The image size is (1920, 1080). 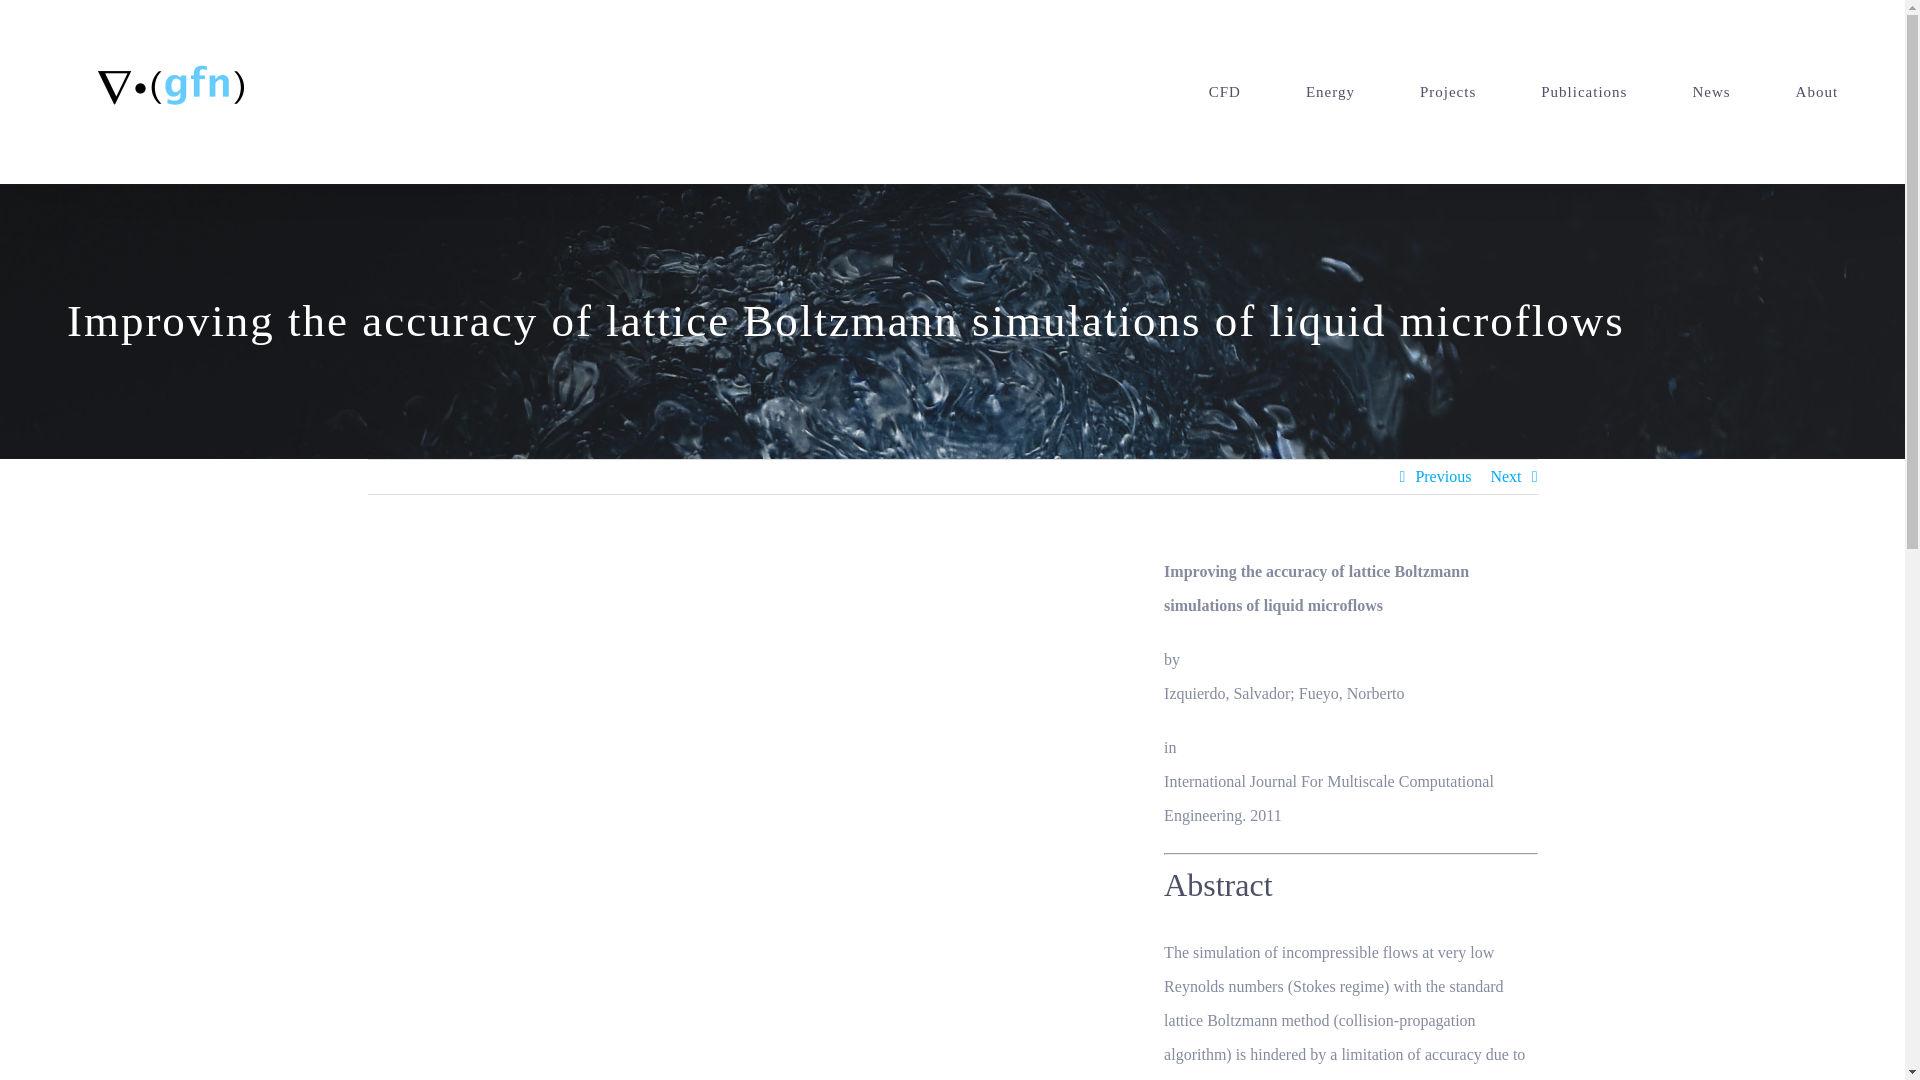 What do you see at coordinates (1504, 476) in the screenshot?
I see `Next` at bounding box center [1504, 476].